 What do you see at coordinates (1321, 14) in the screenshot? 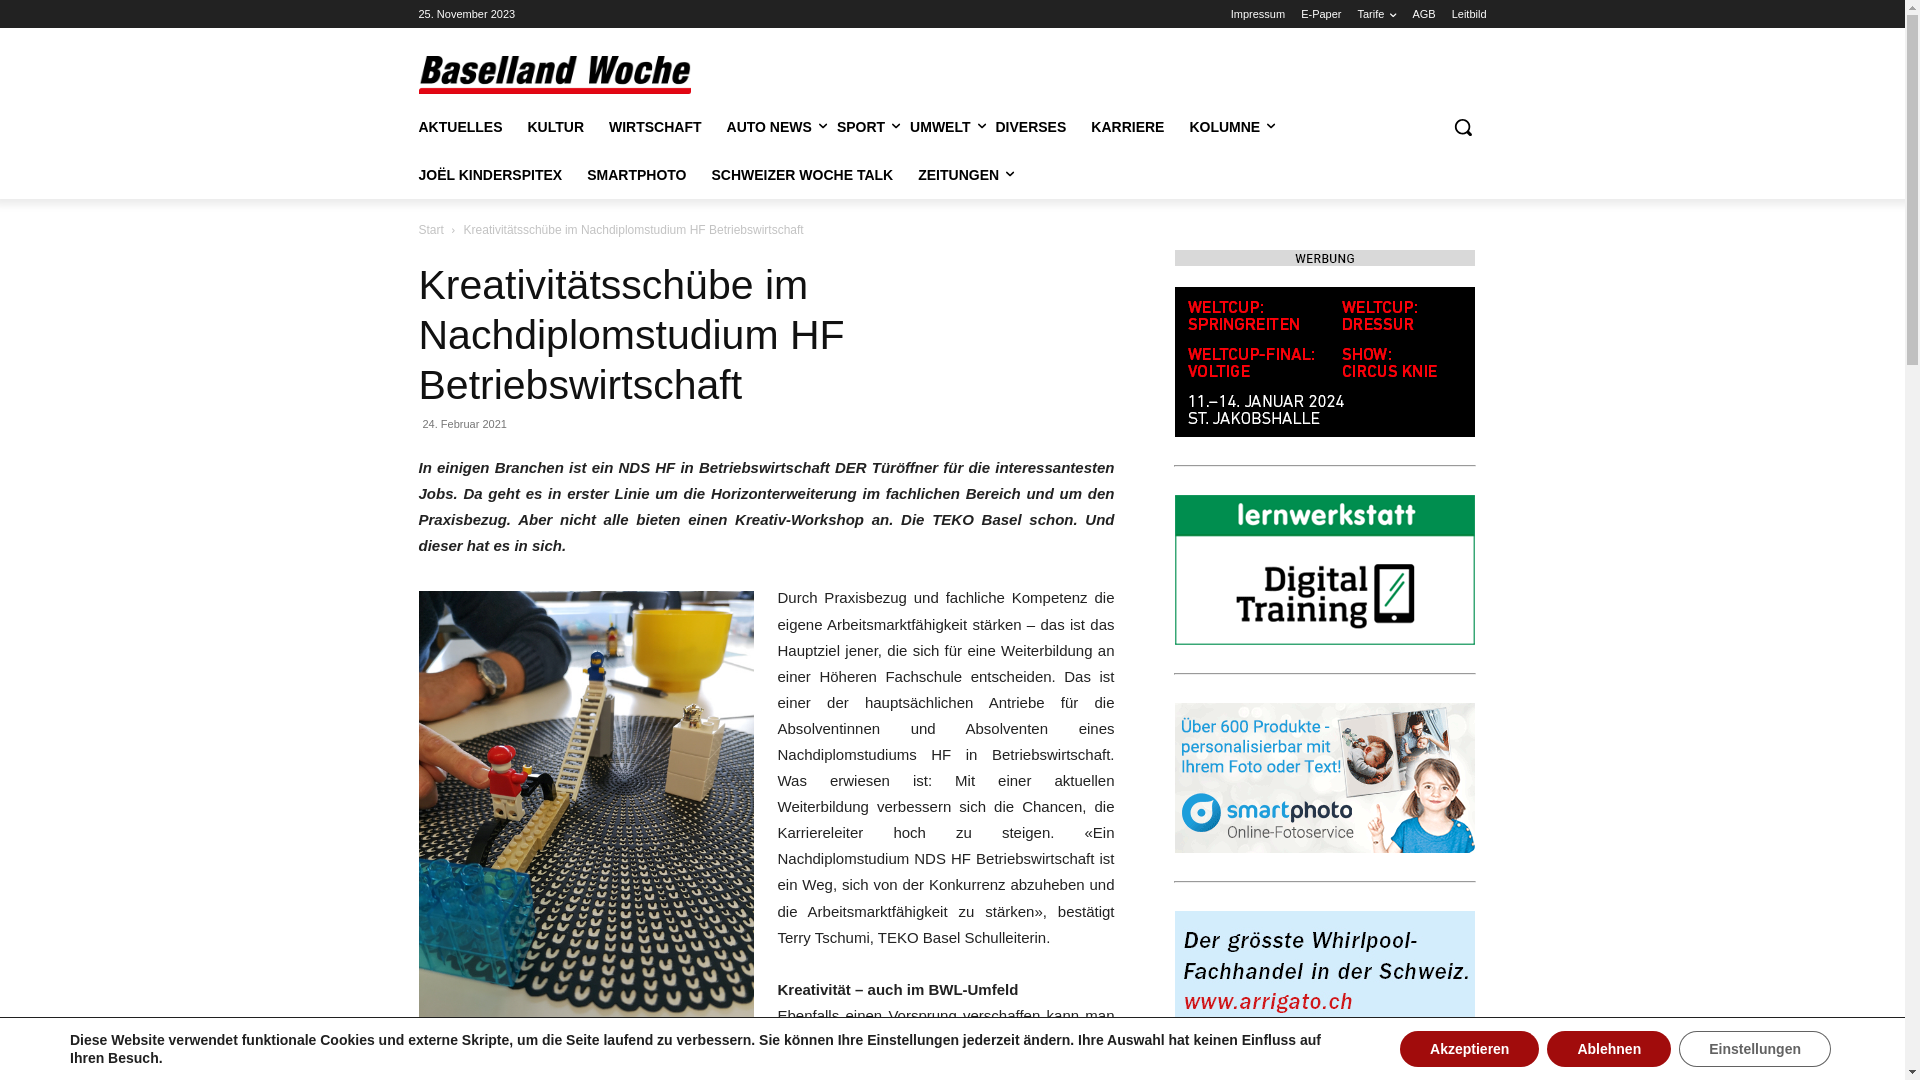
I see `E-Paper` at bounding box center [1321, 14].